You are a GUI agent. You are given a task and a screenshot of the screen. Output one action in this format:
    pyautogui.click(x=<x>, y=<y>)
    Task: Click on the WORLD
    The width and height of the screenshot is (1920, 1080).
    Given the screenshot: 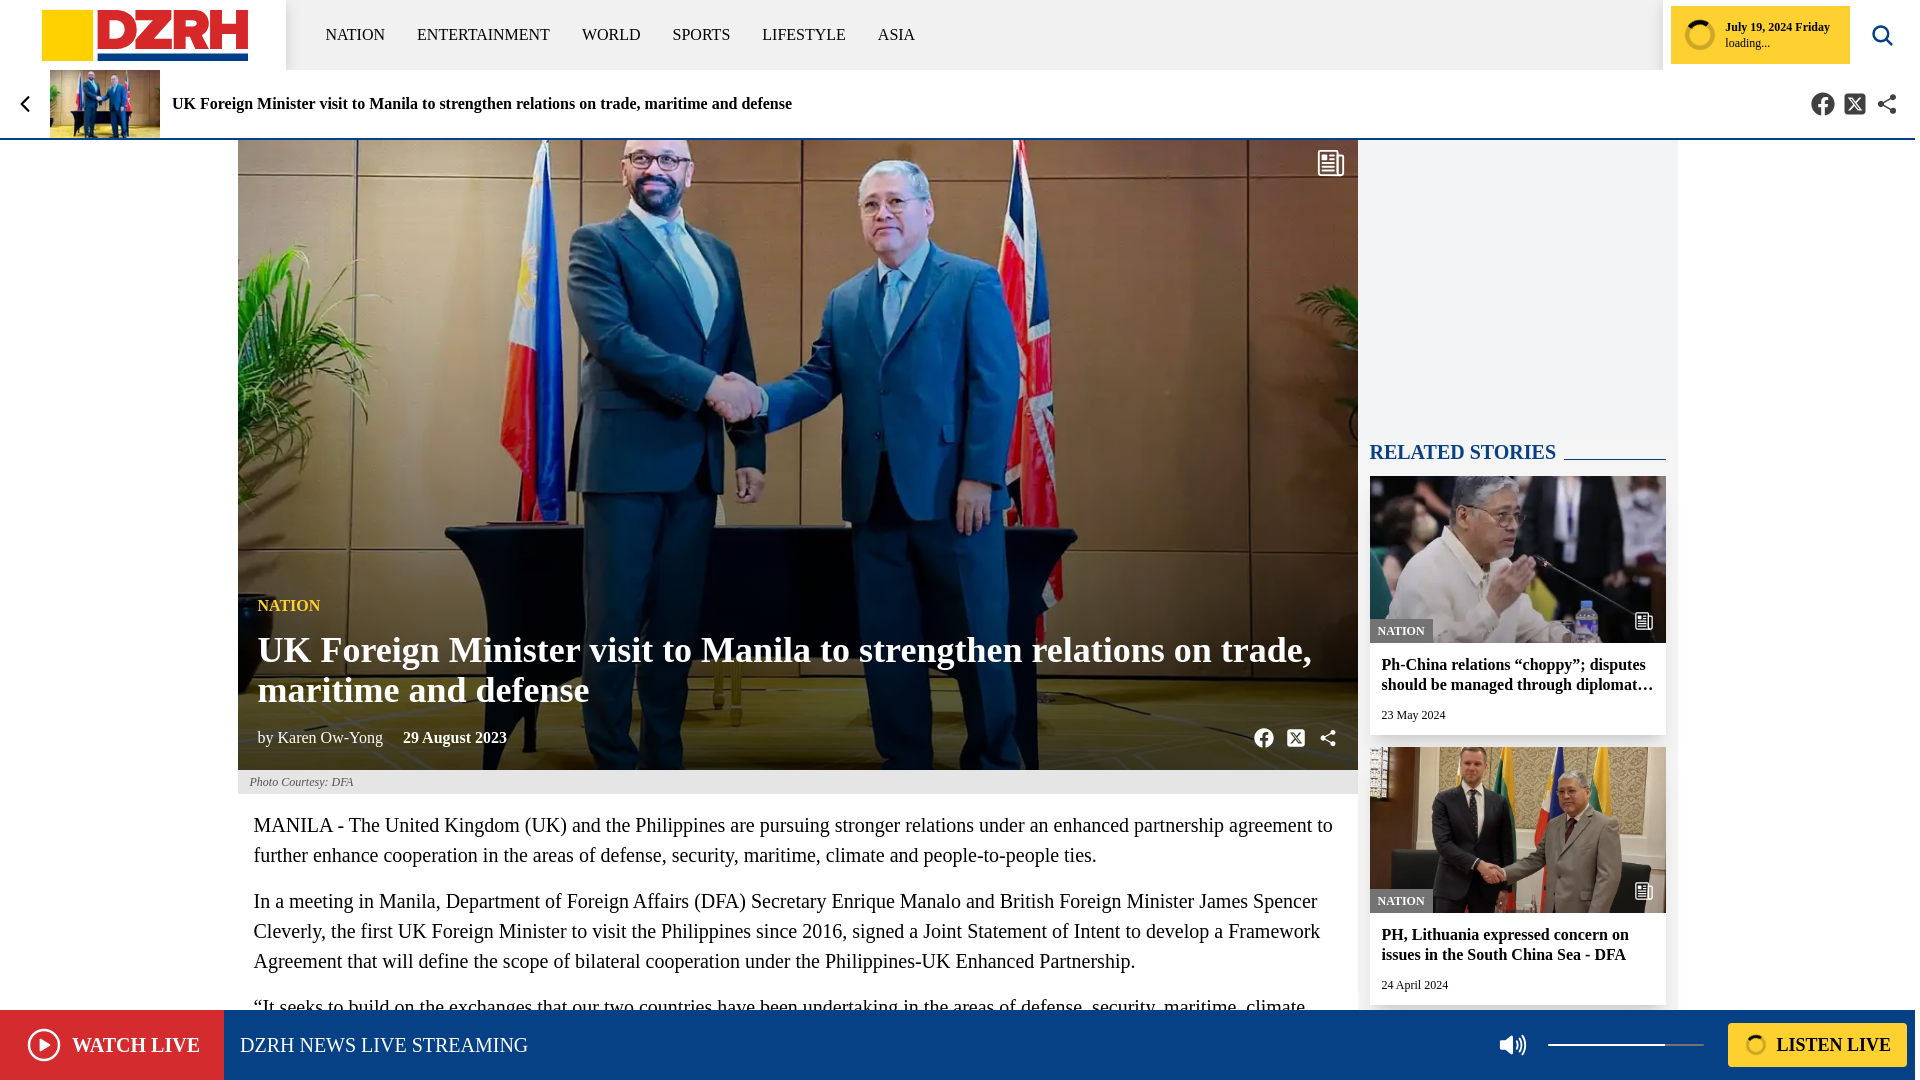 What is the action you would take?
    pyautogui.click(x=611, y=34)
    